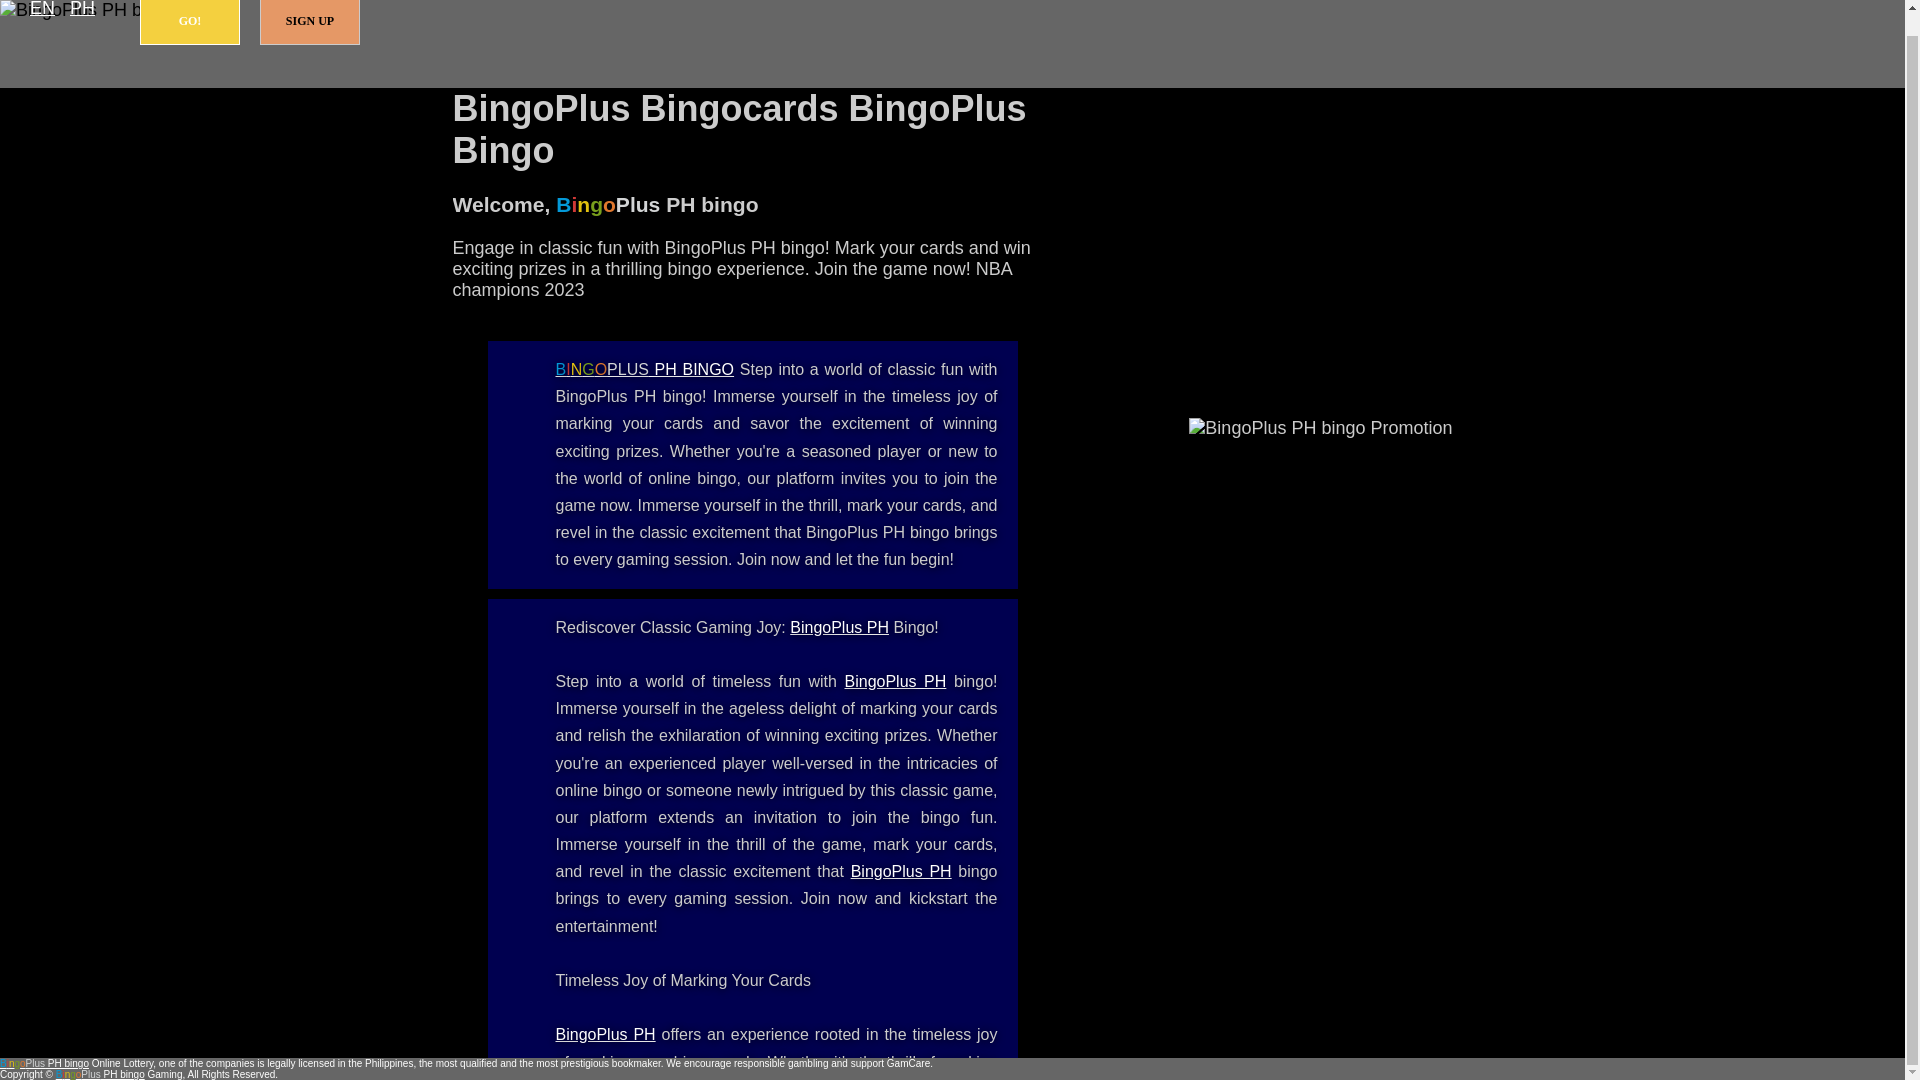 This screenshot has height=1080, width=1920. Describe the element at coordinates (838, 627) in the screenshot. I see `BingoPlus PH` at that location.